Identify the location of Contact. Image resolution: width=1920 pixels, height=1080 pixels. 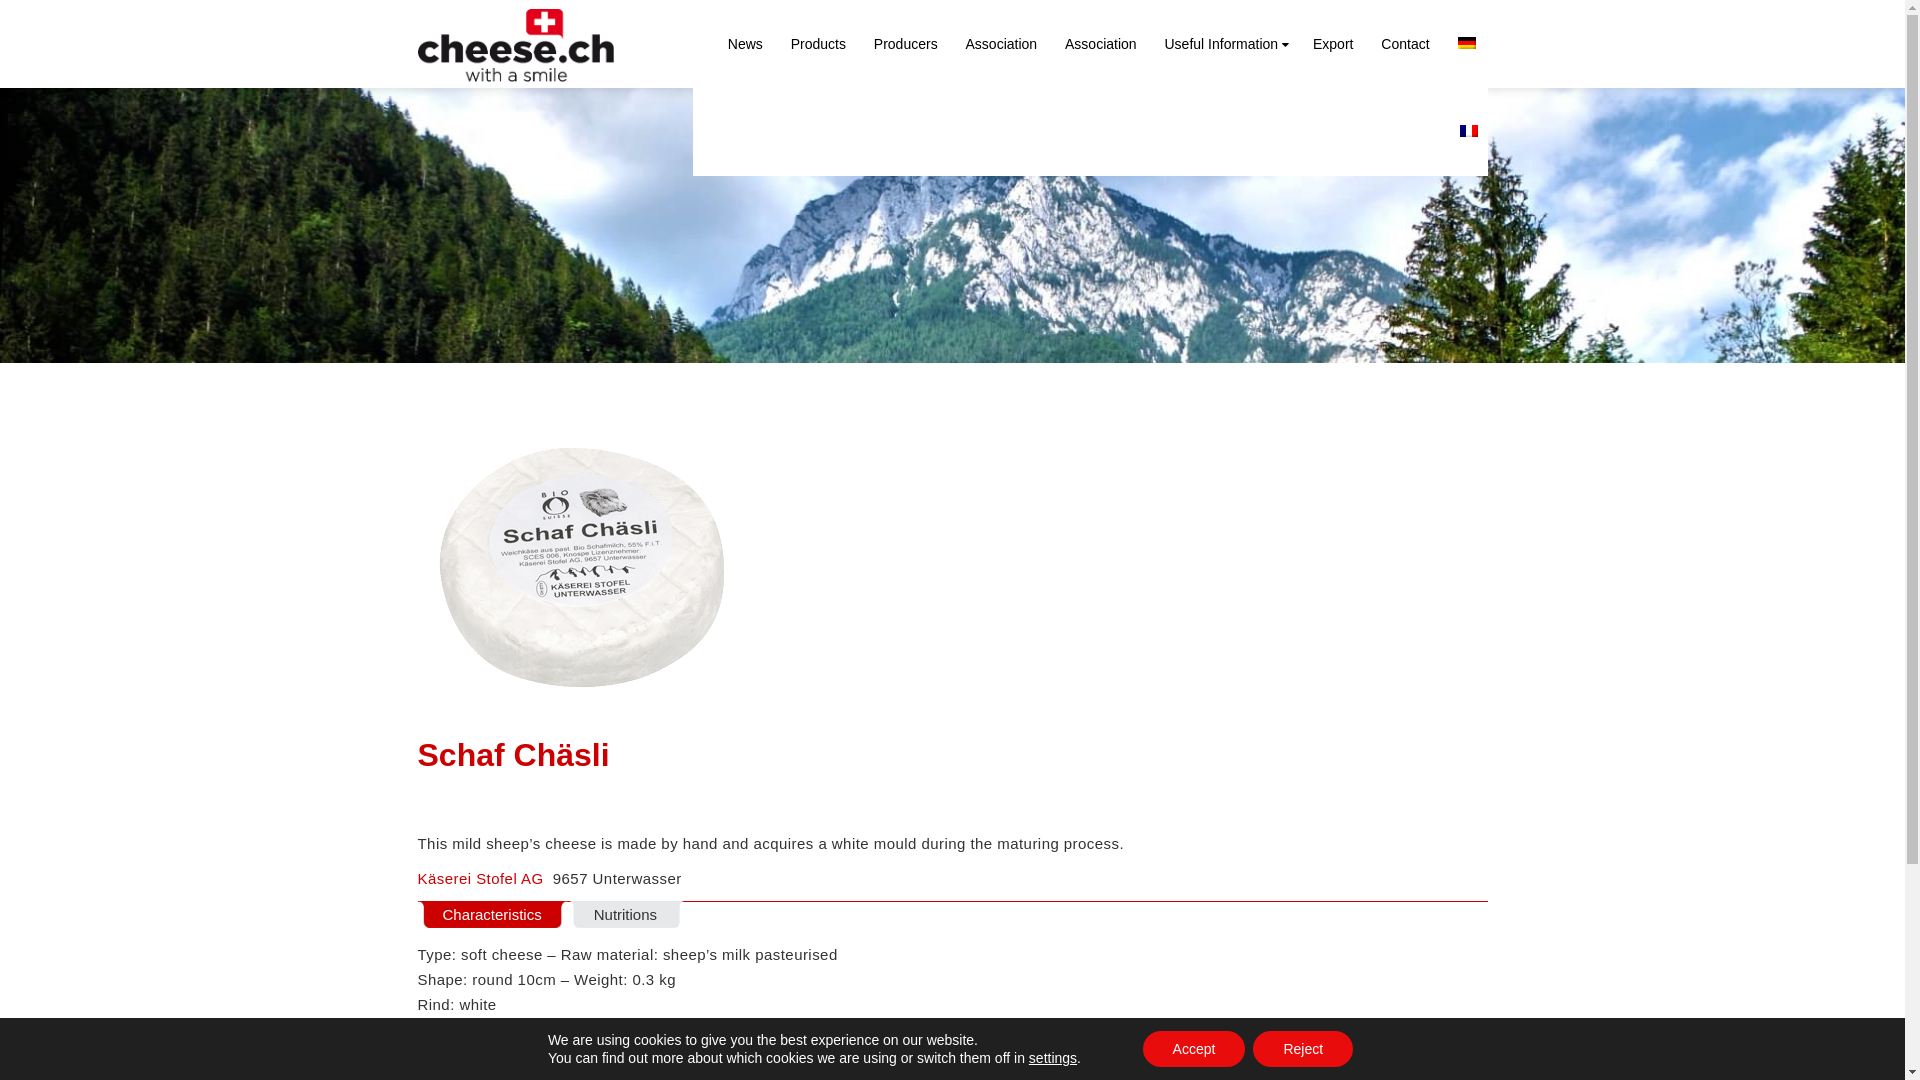
(1405, 44).